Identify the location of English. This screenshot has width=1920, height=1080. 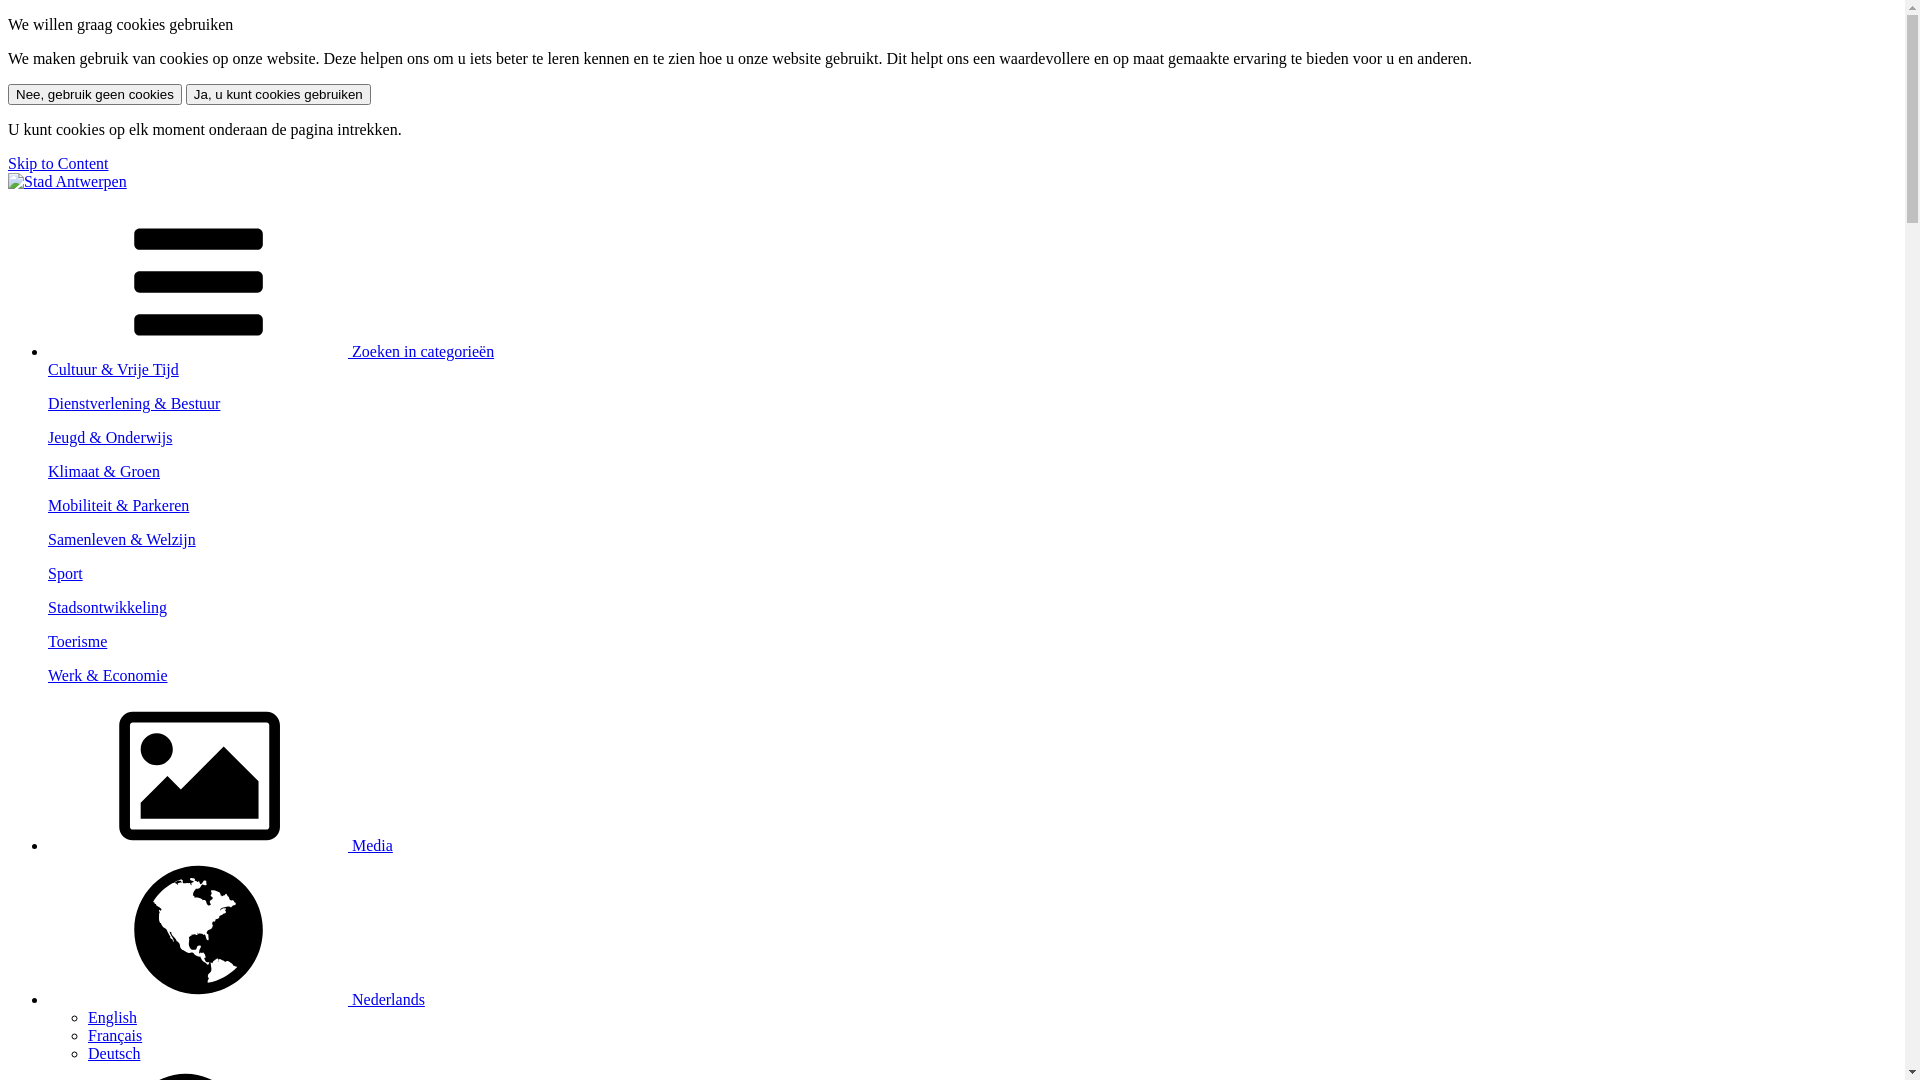
(112, 1018).